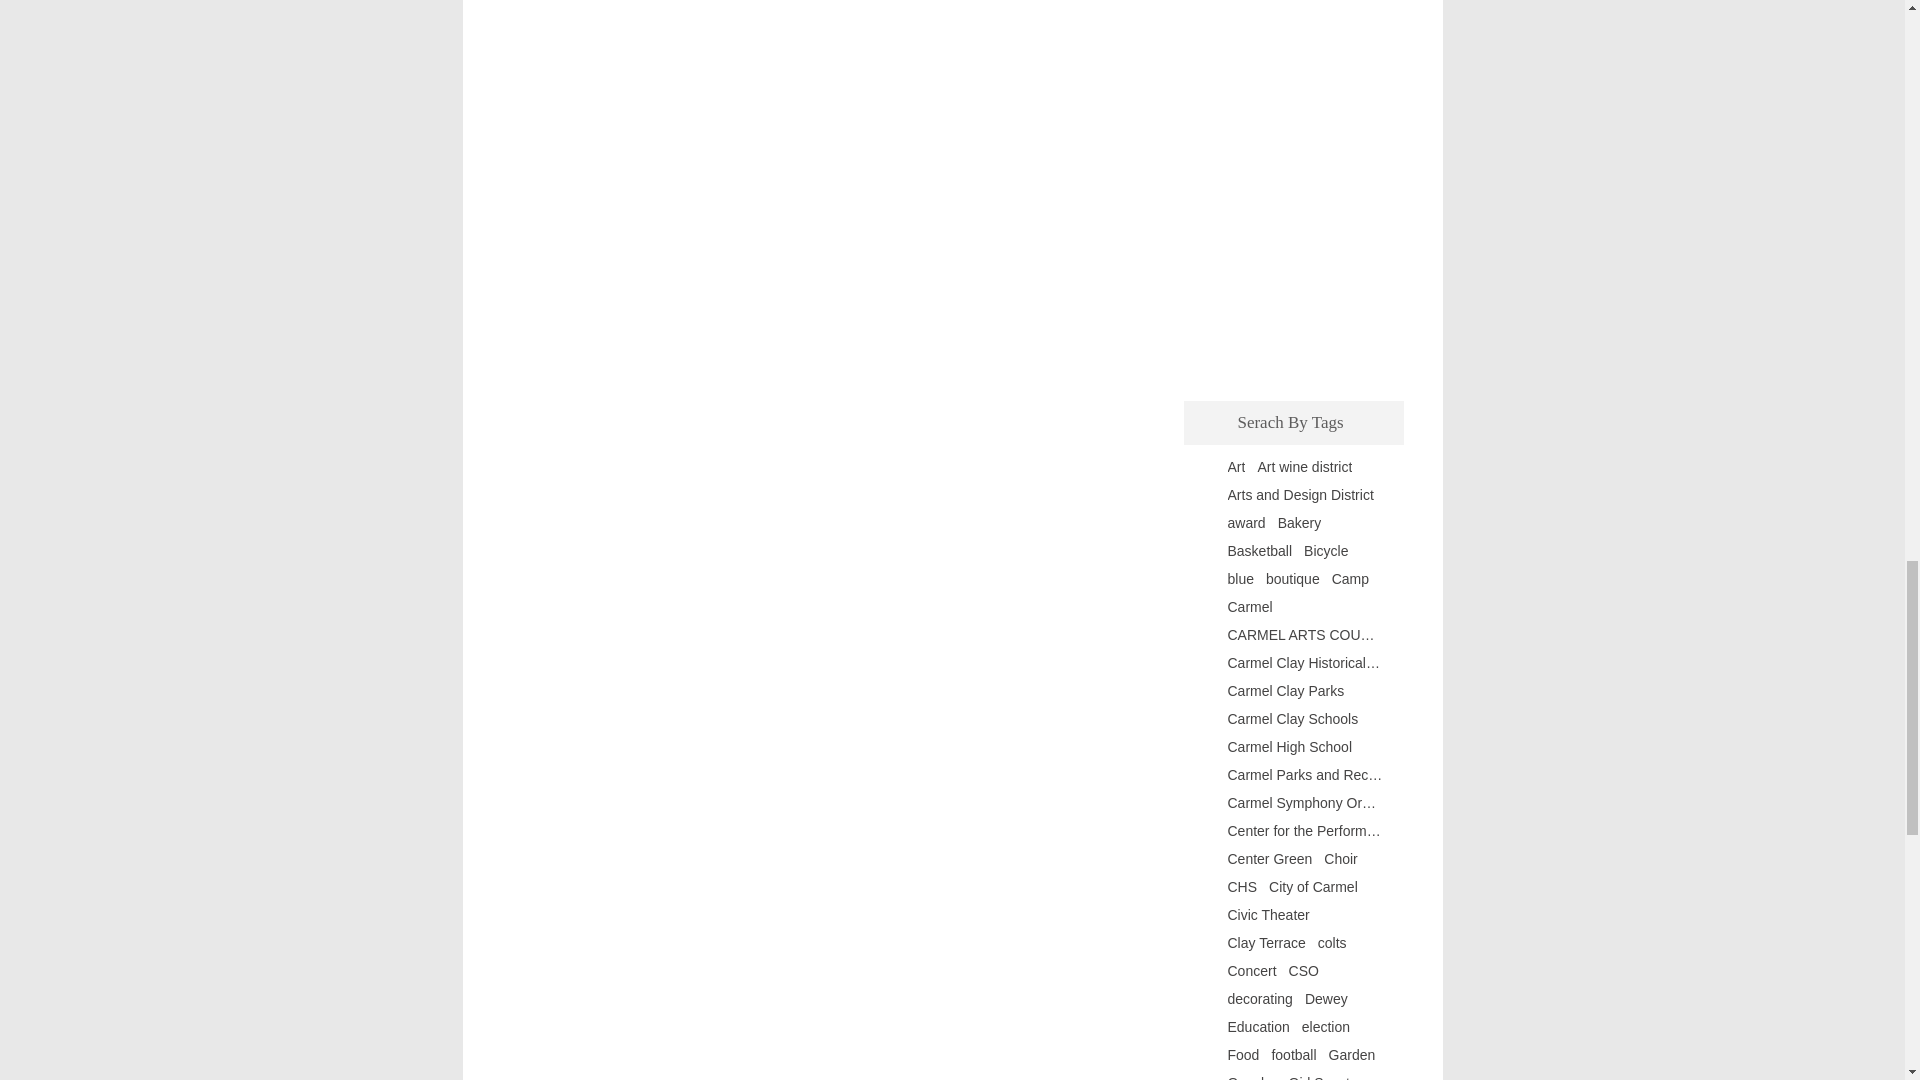 The height and width of the screenshot is (1080, 1920). Describe the element at coordinates (1304, 467) in the screenshot. I see `Art wine district` at that location.